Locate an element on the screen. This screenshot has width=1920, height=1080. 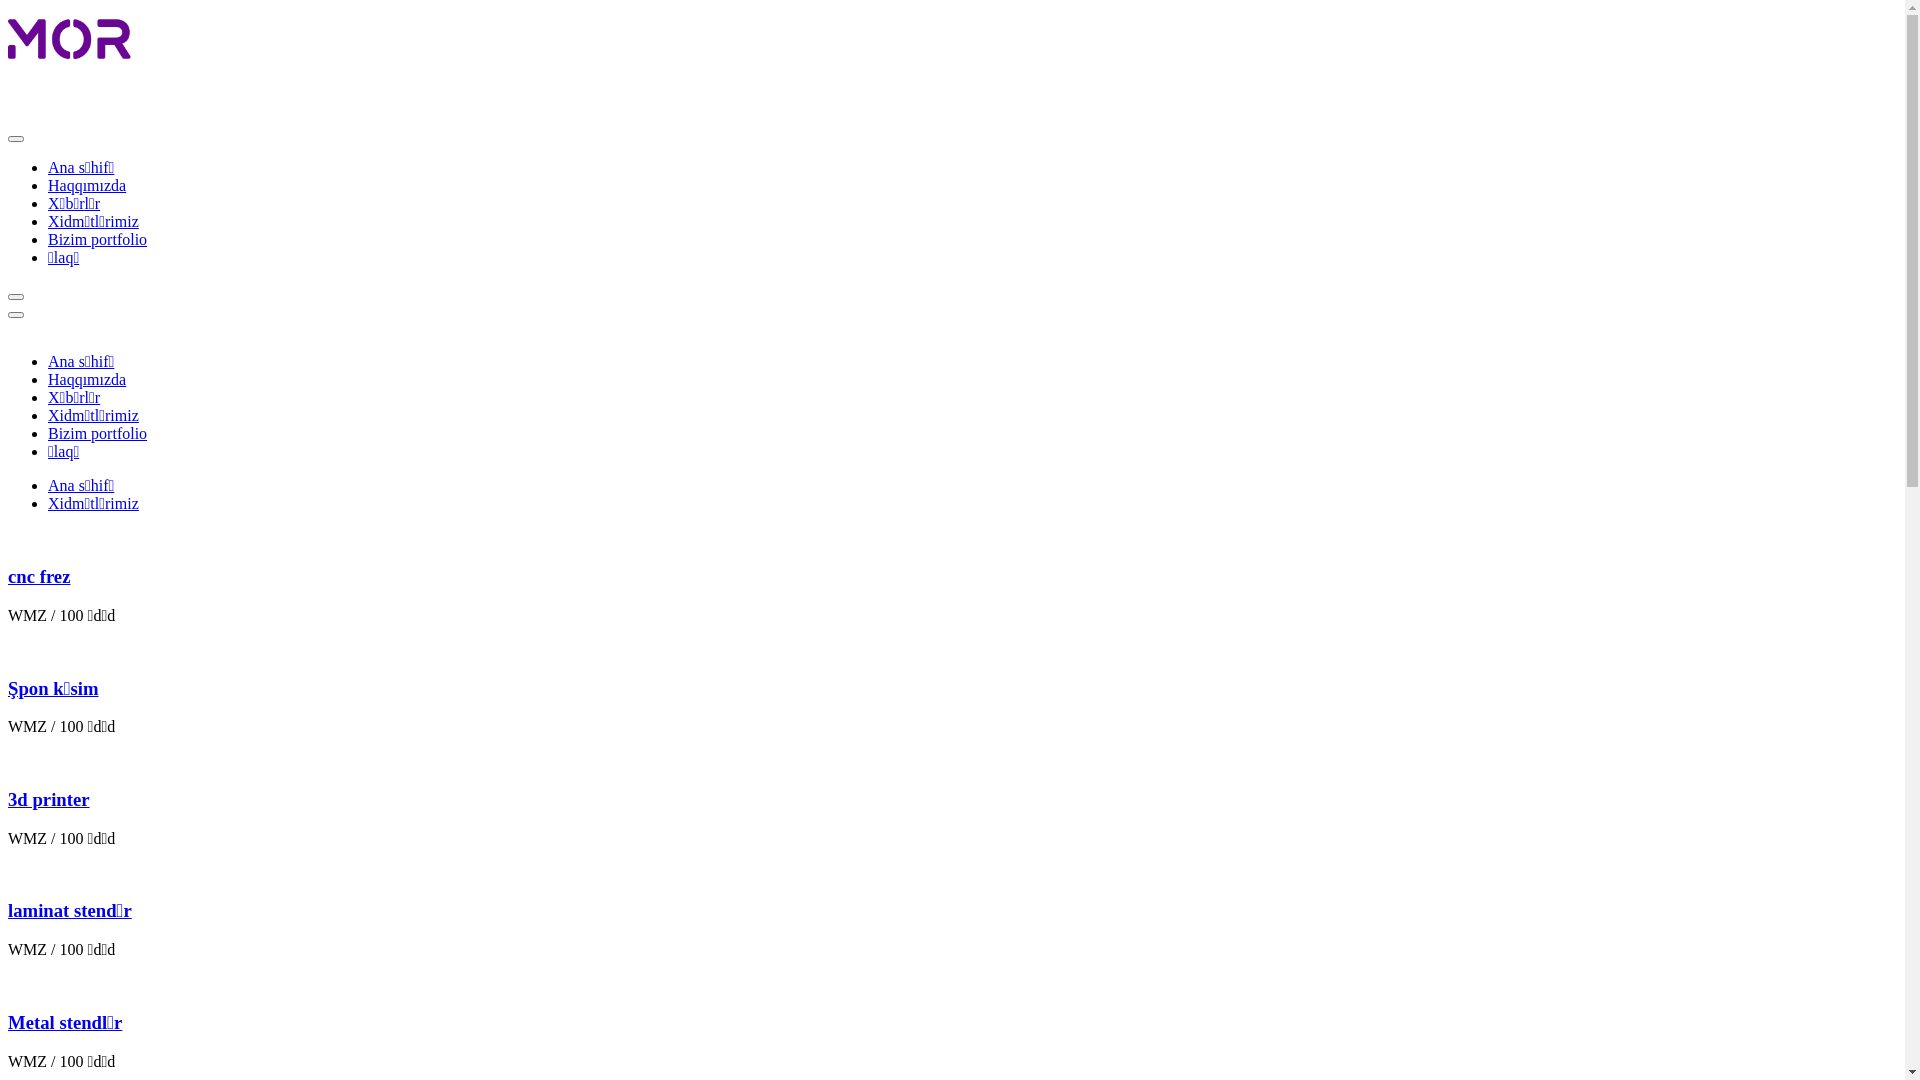
3d printer is located at coordinates (49, 800).